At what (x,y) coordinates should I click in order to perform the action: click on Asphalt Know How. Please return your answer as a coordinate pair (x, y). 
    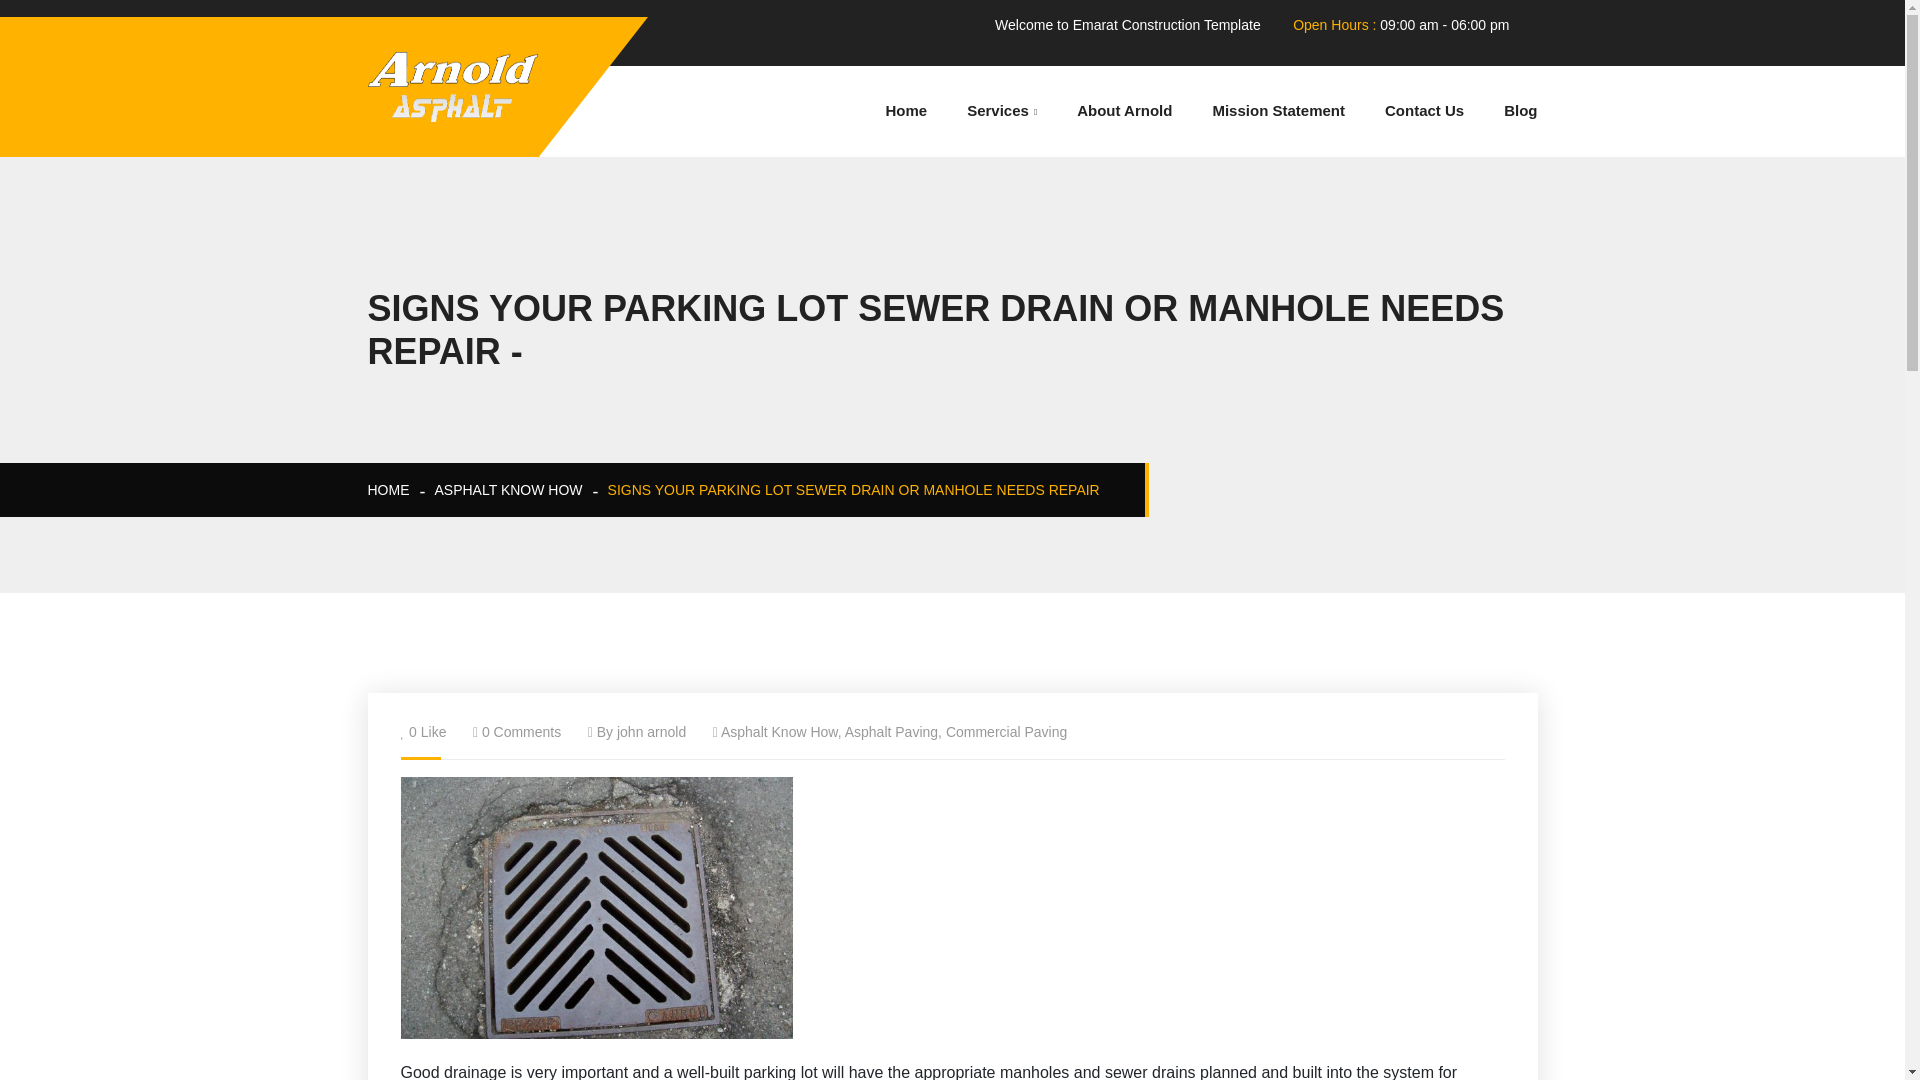
    Looking at the image, I should click on (779, 731).